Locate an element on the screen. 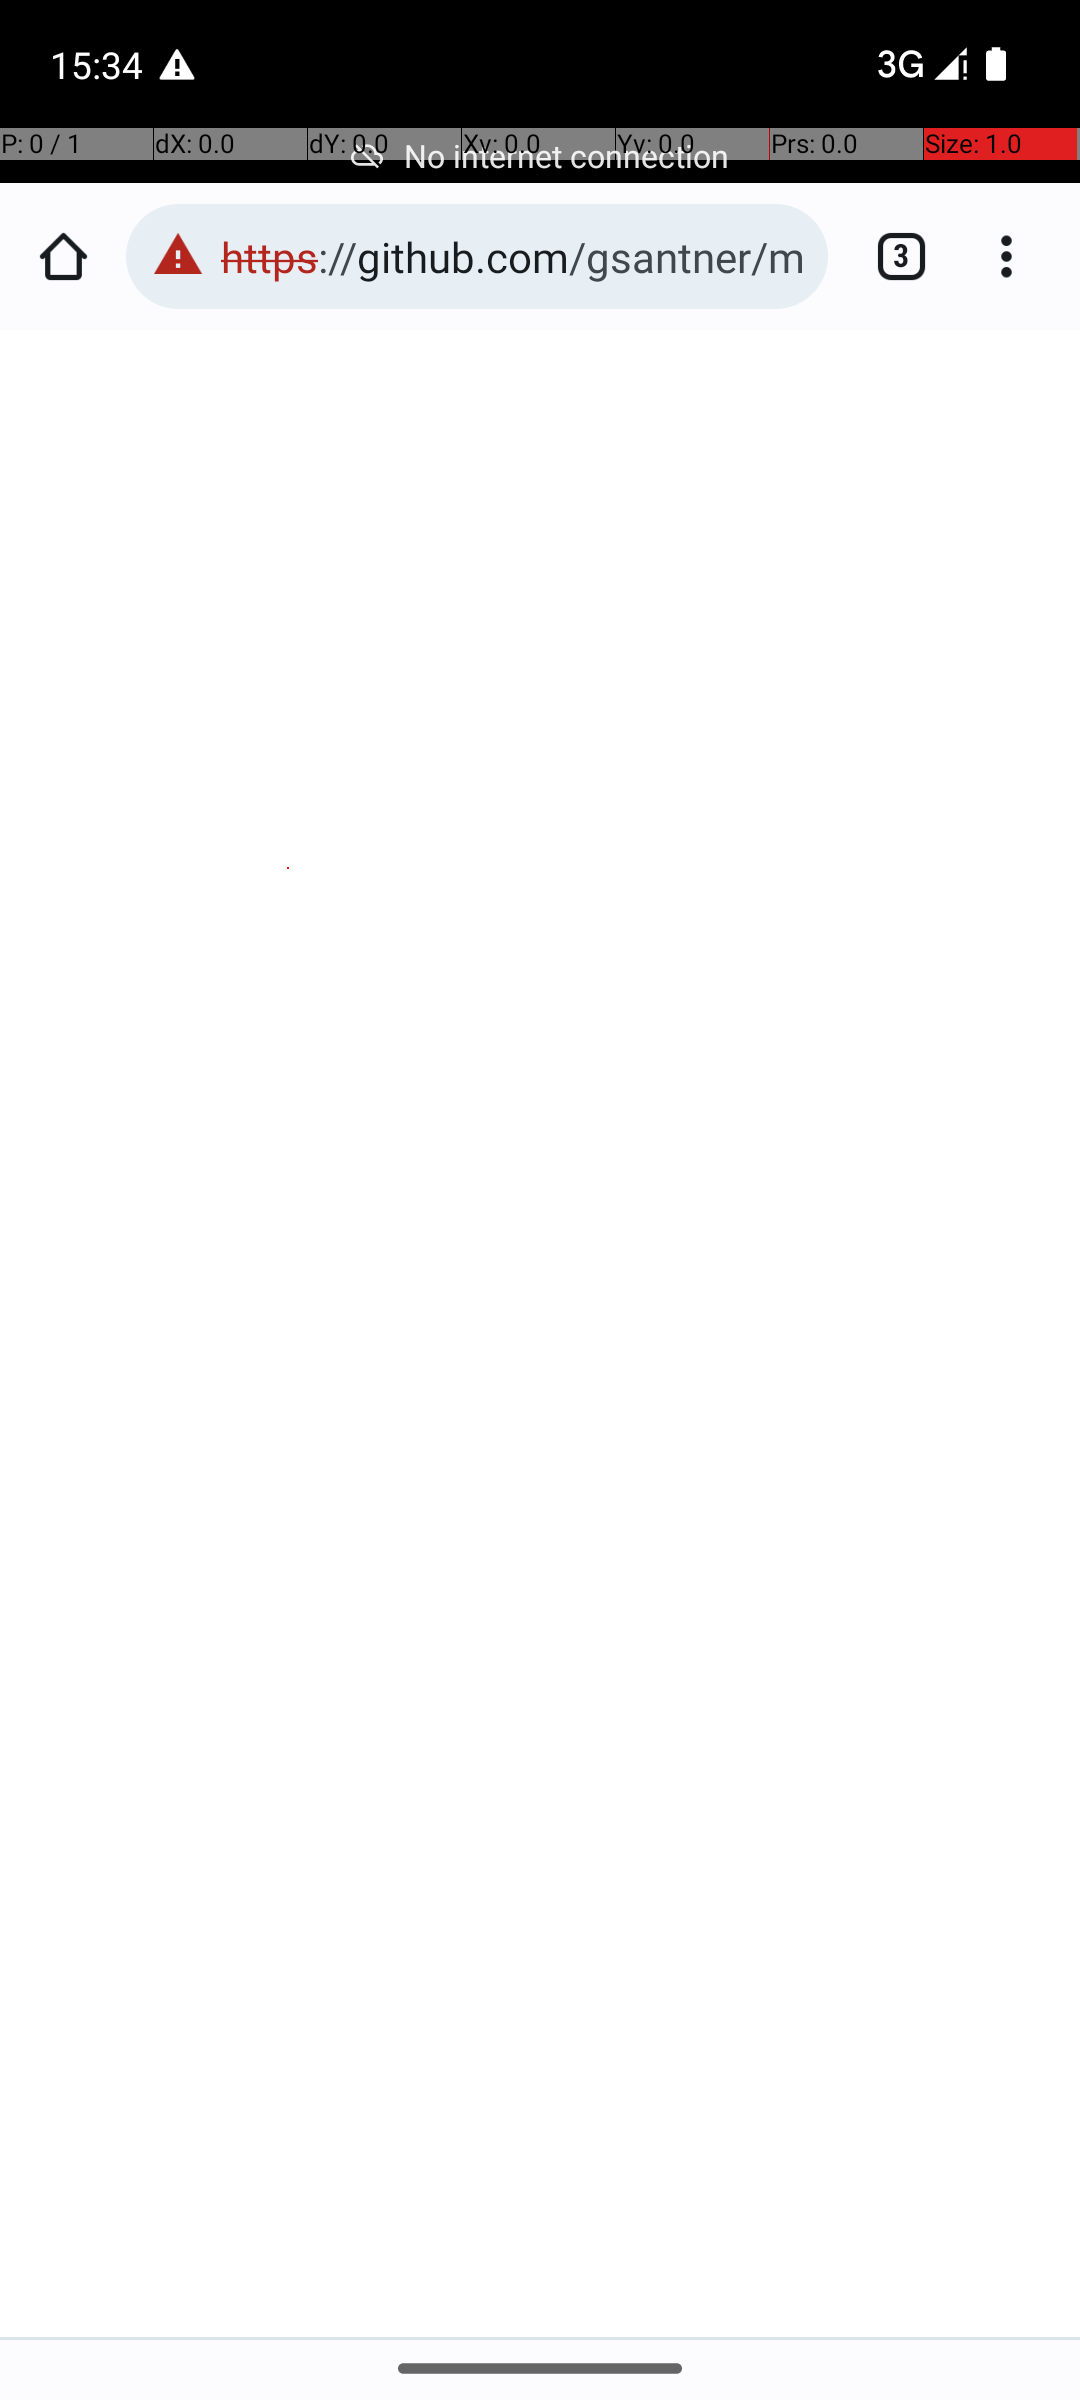  To get Chrome’s highest level of security,  is located at coordinates (551, 1378).